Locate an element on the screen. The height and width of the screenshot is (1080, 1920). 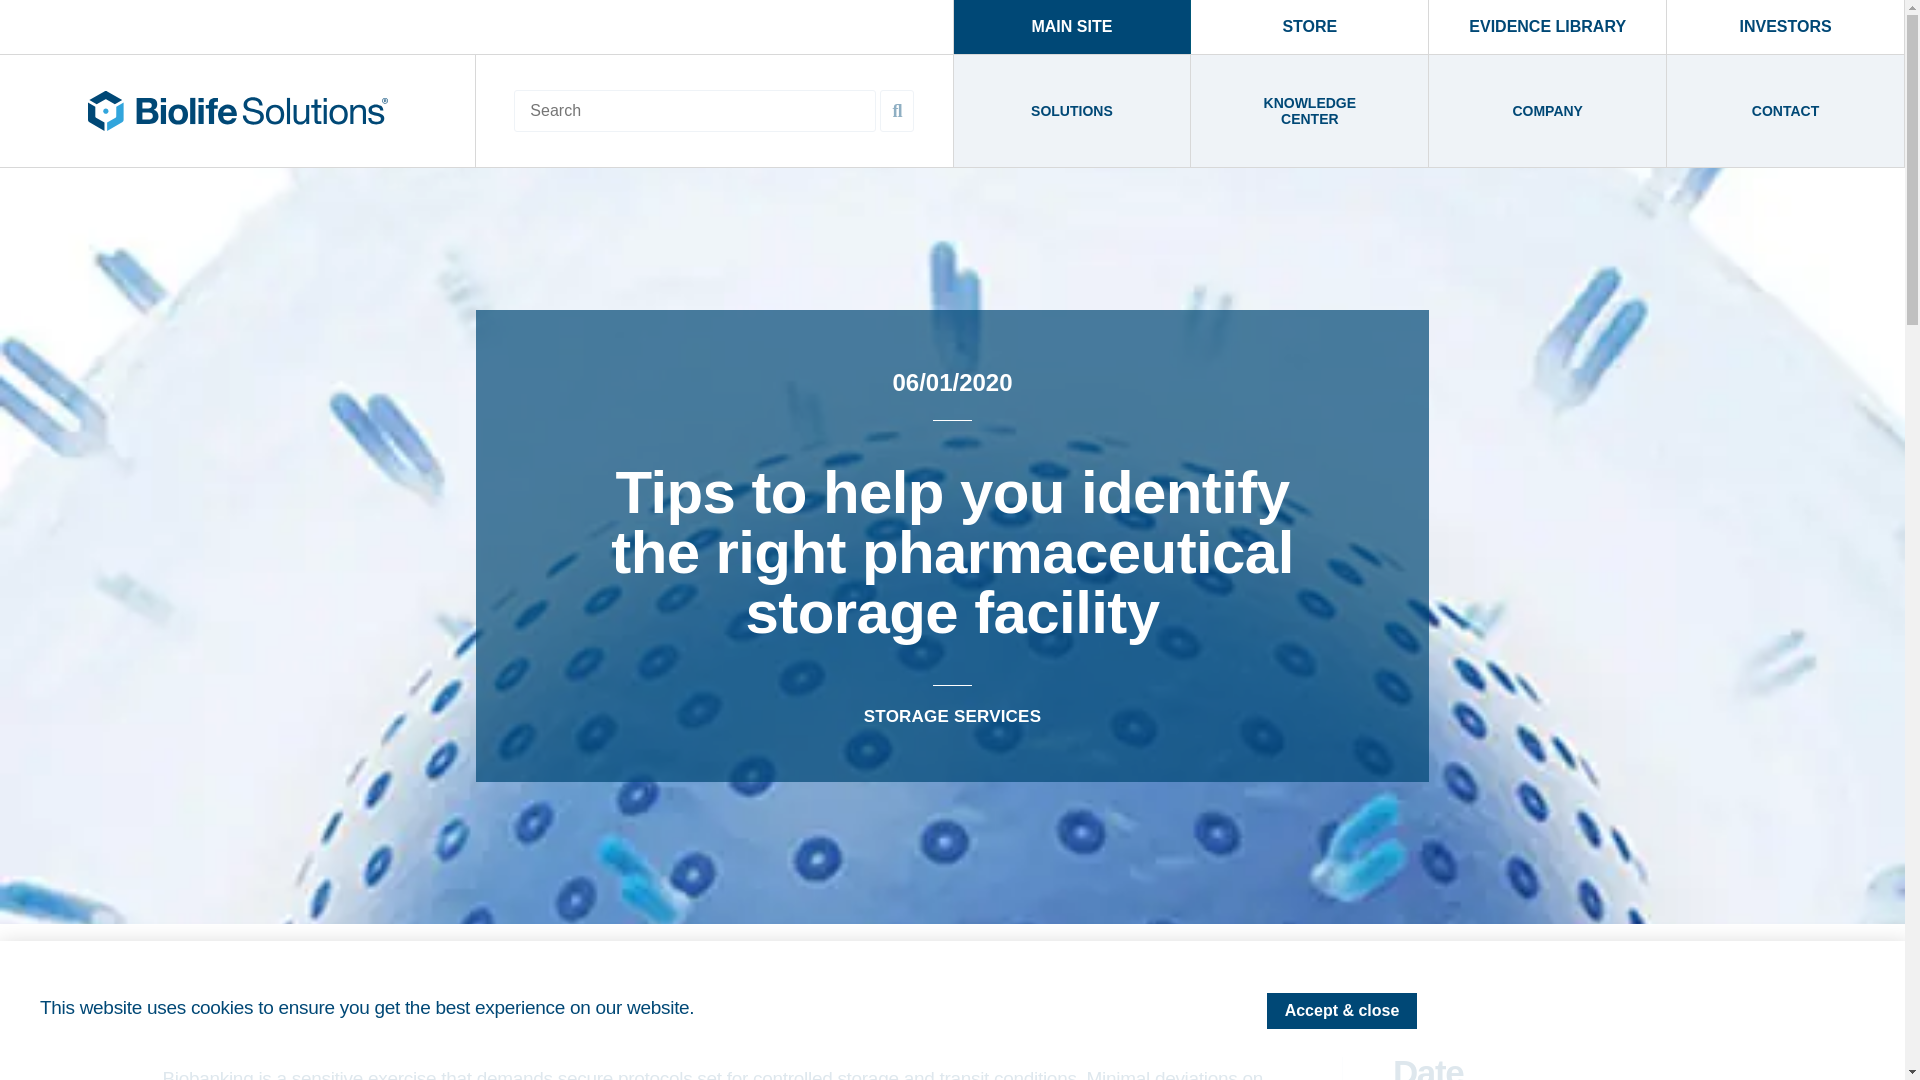
SOLUTIONS is located at coordinates (1073, 111).